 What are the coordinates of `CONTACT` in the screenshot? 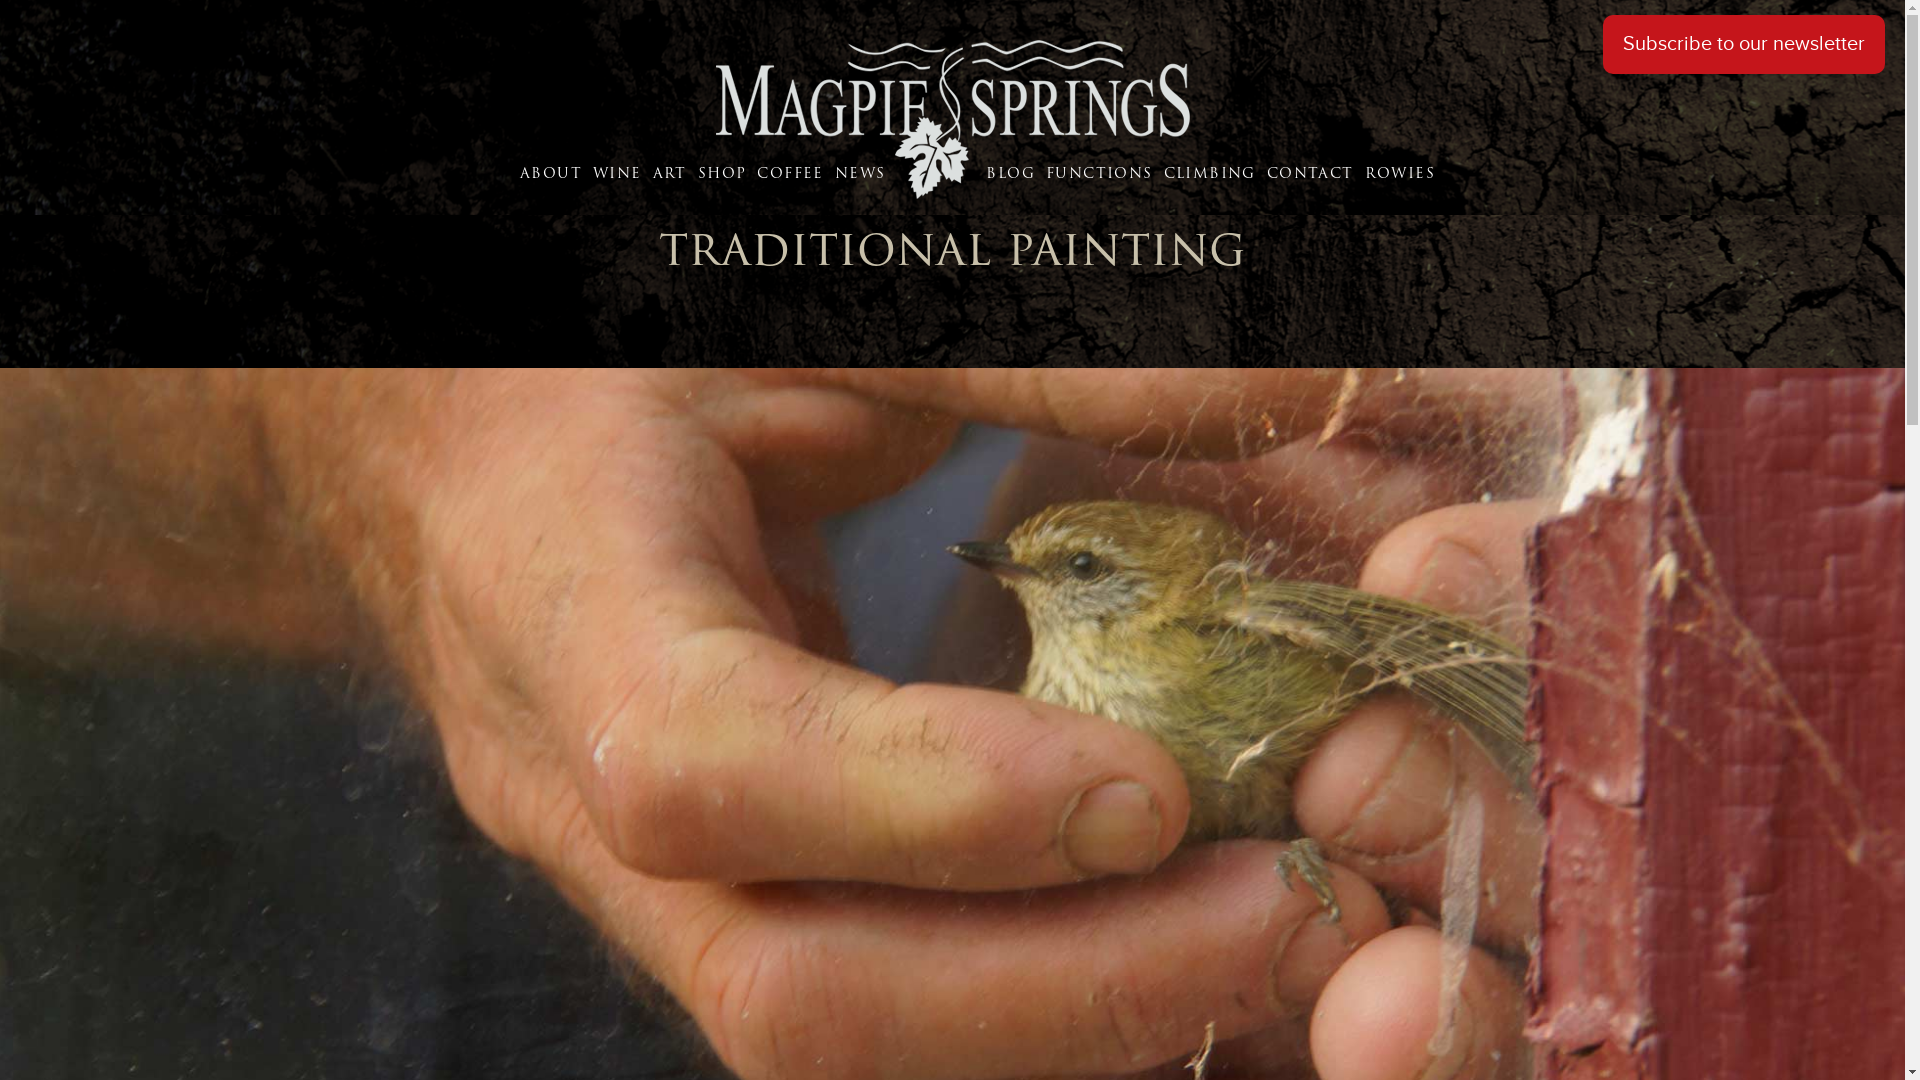 It's located at (1314, 173).